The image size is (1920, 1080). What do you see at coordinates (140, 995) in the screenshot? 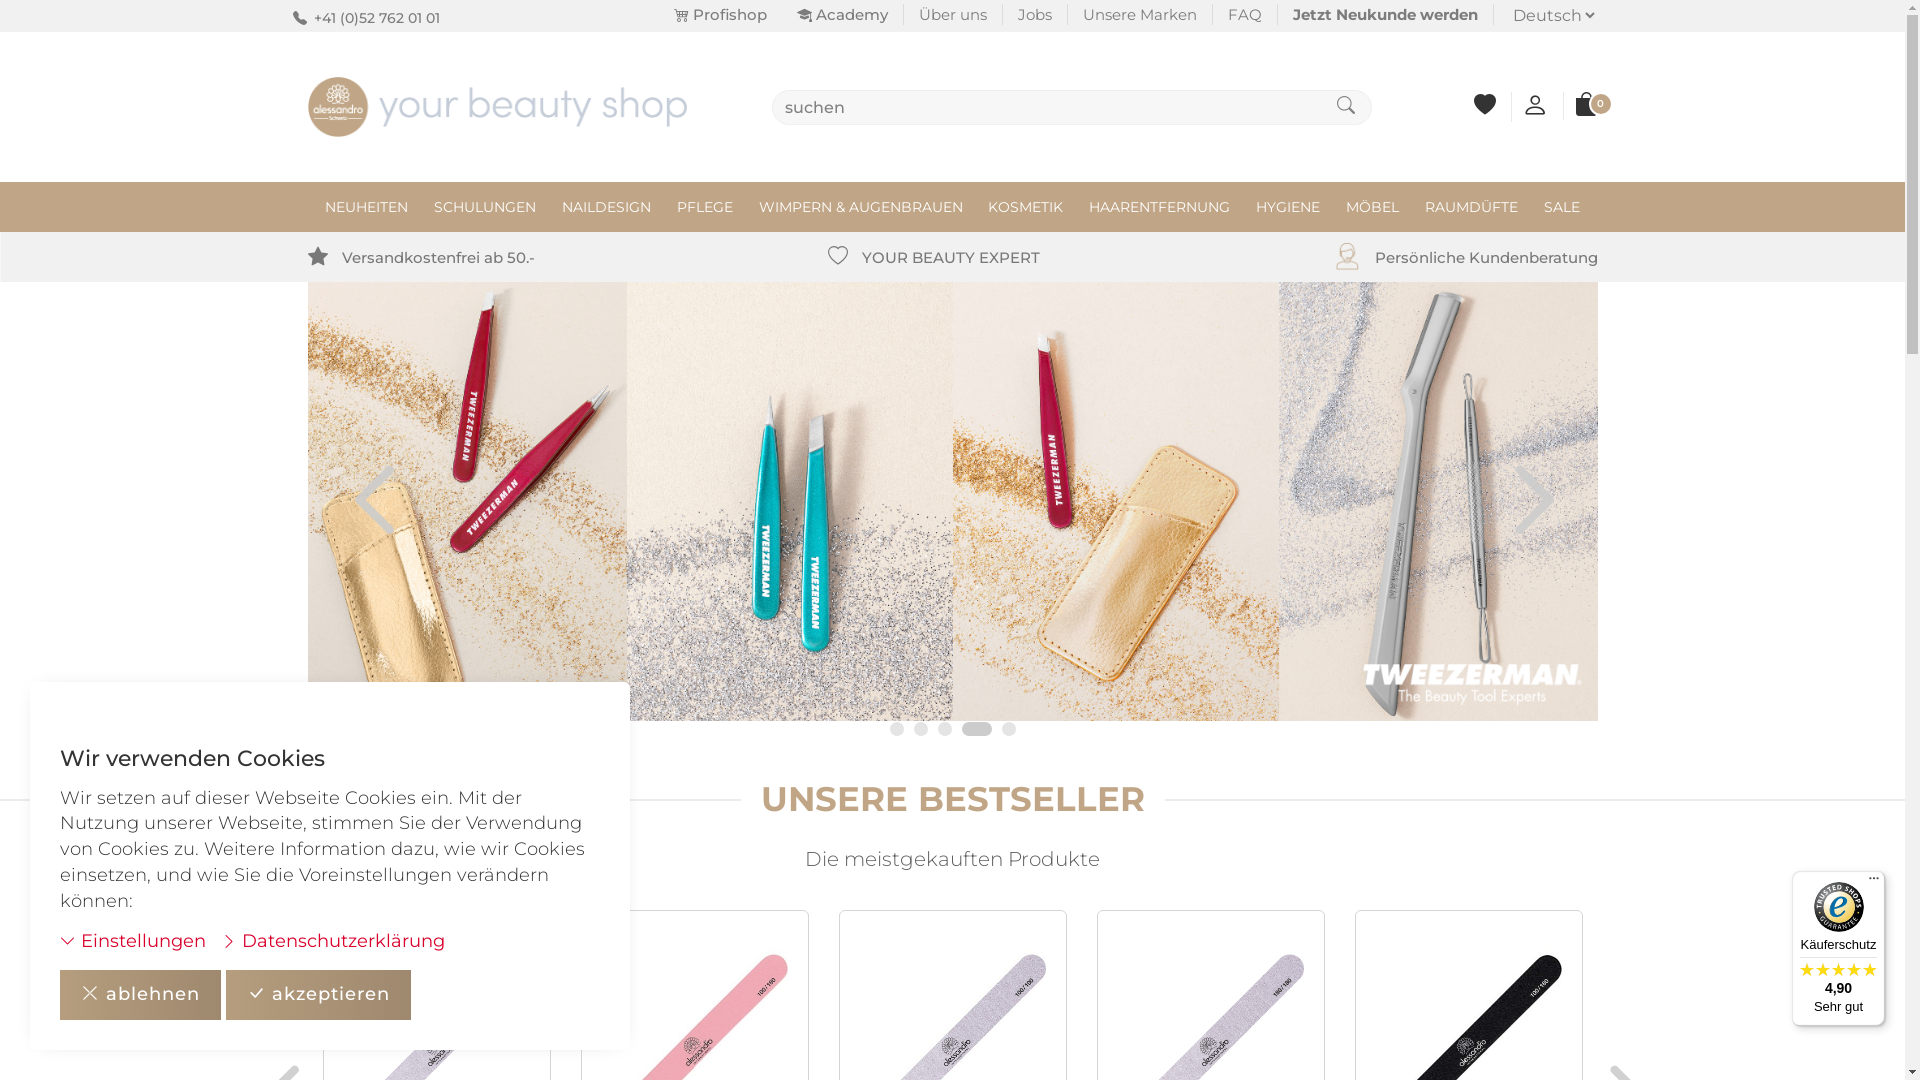
I see `ablehnen` at bounding box center [140, 995].